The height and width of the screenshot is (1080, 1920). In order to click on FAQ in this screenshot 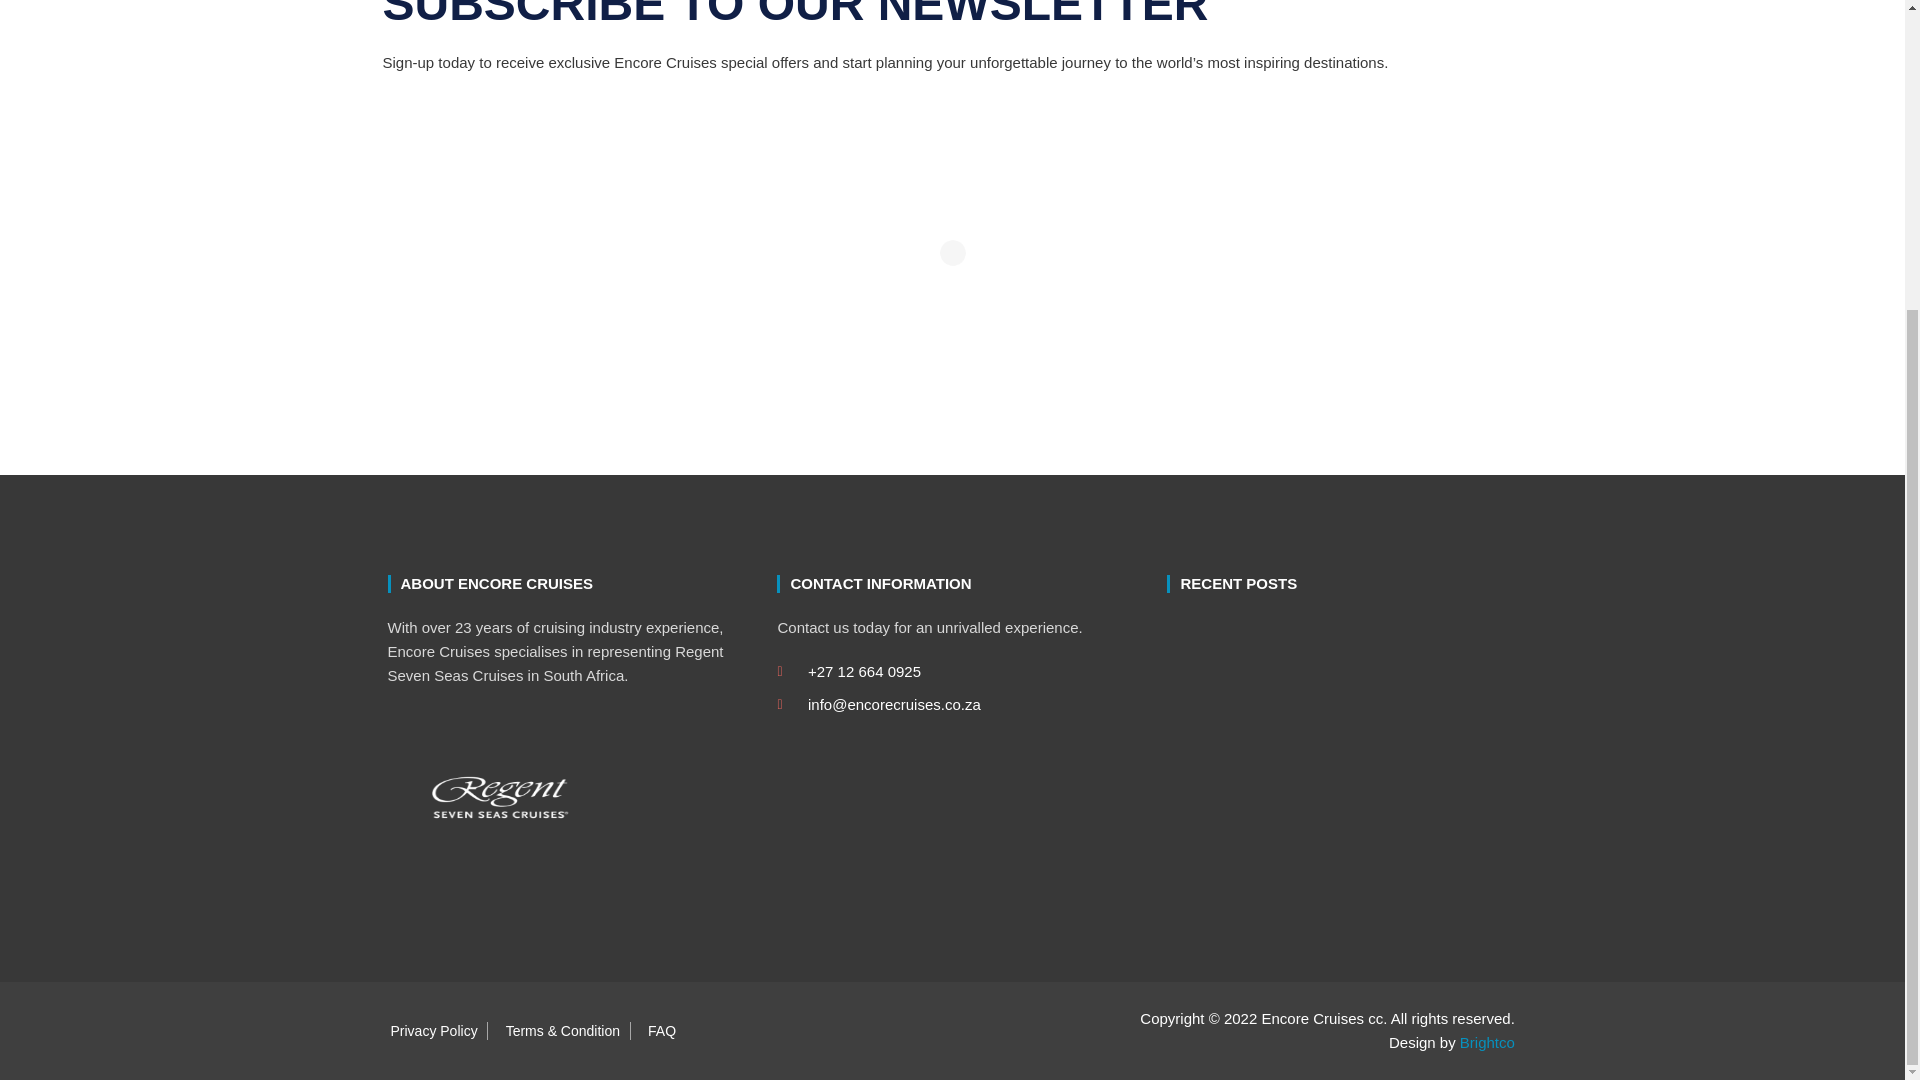, I will do `click(657, 1030)`.